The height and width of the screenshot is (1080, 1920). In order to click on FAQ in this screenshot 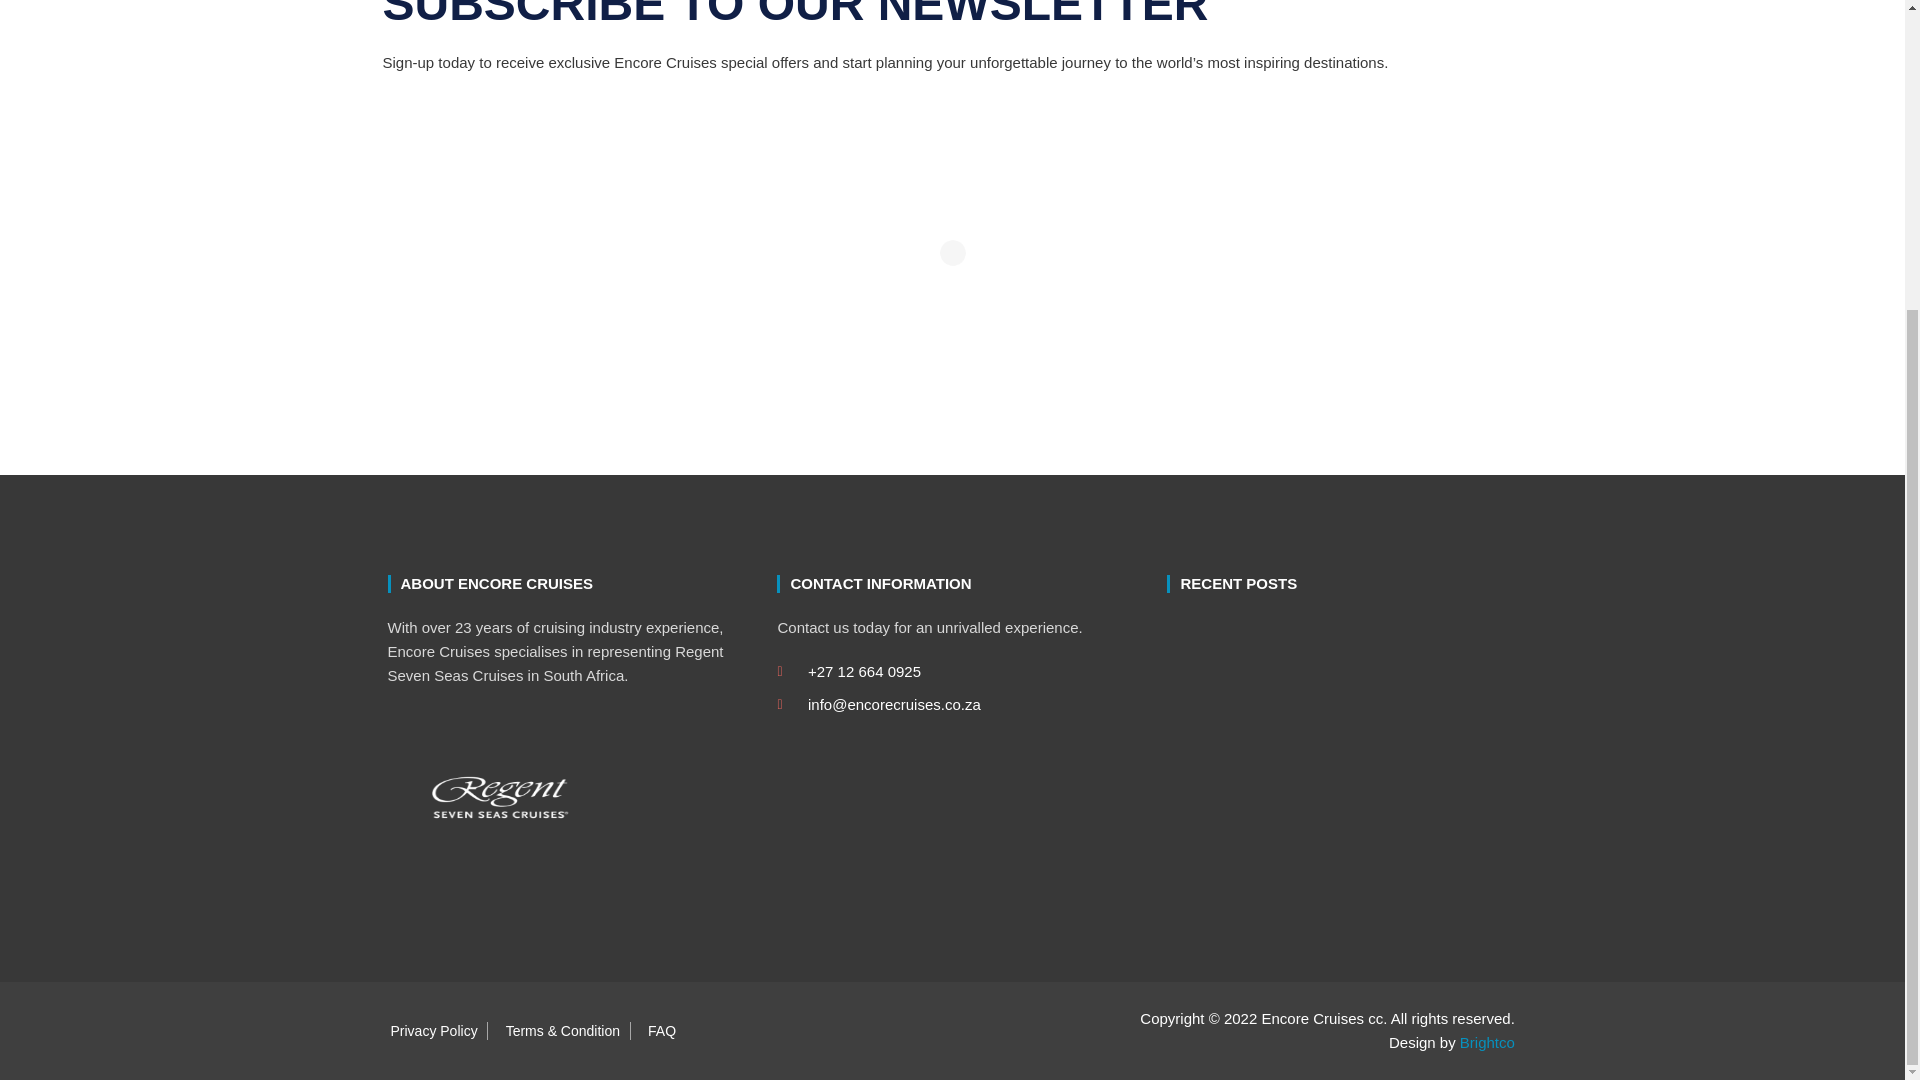, I will do `click(657, 1030)`.